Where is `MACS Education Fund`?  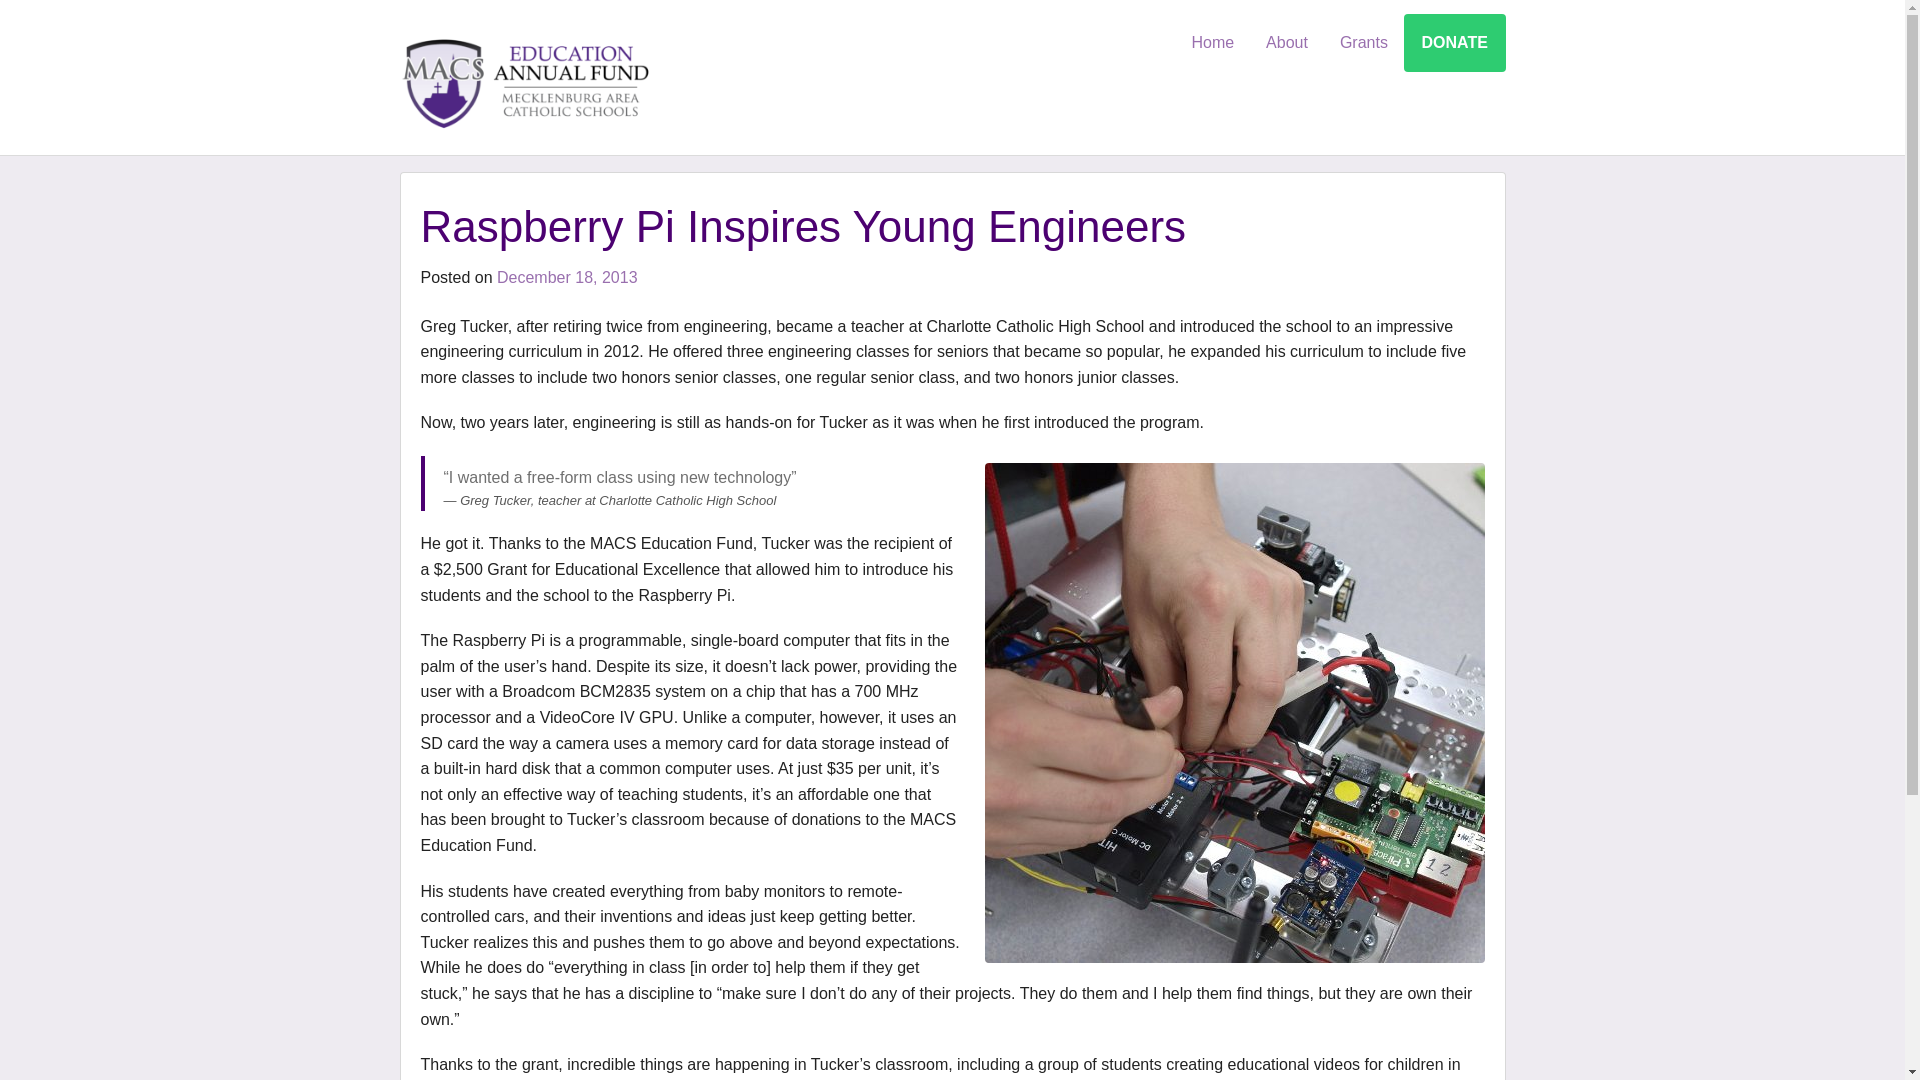
MACS Education Fund is located at coordinates (526, 79).